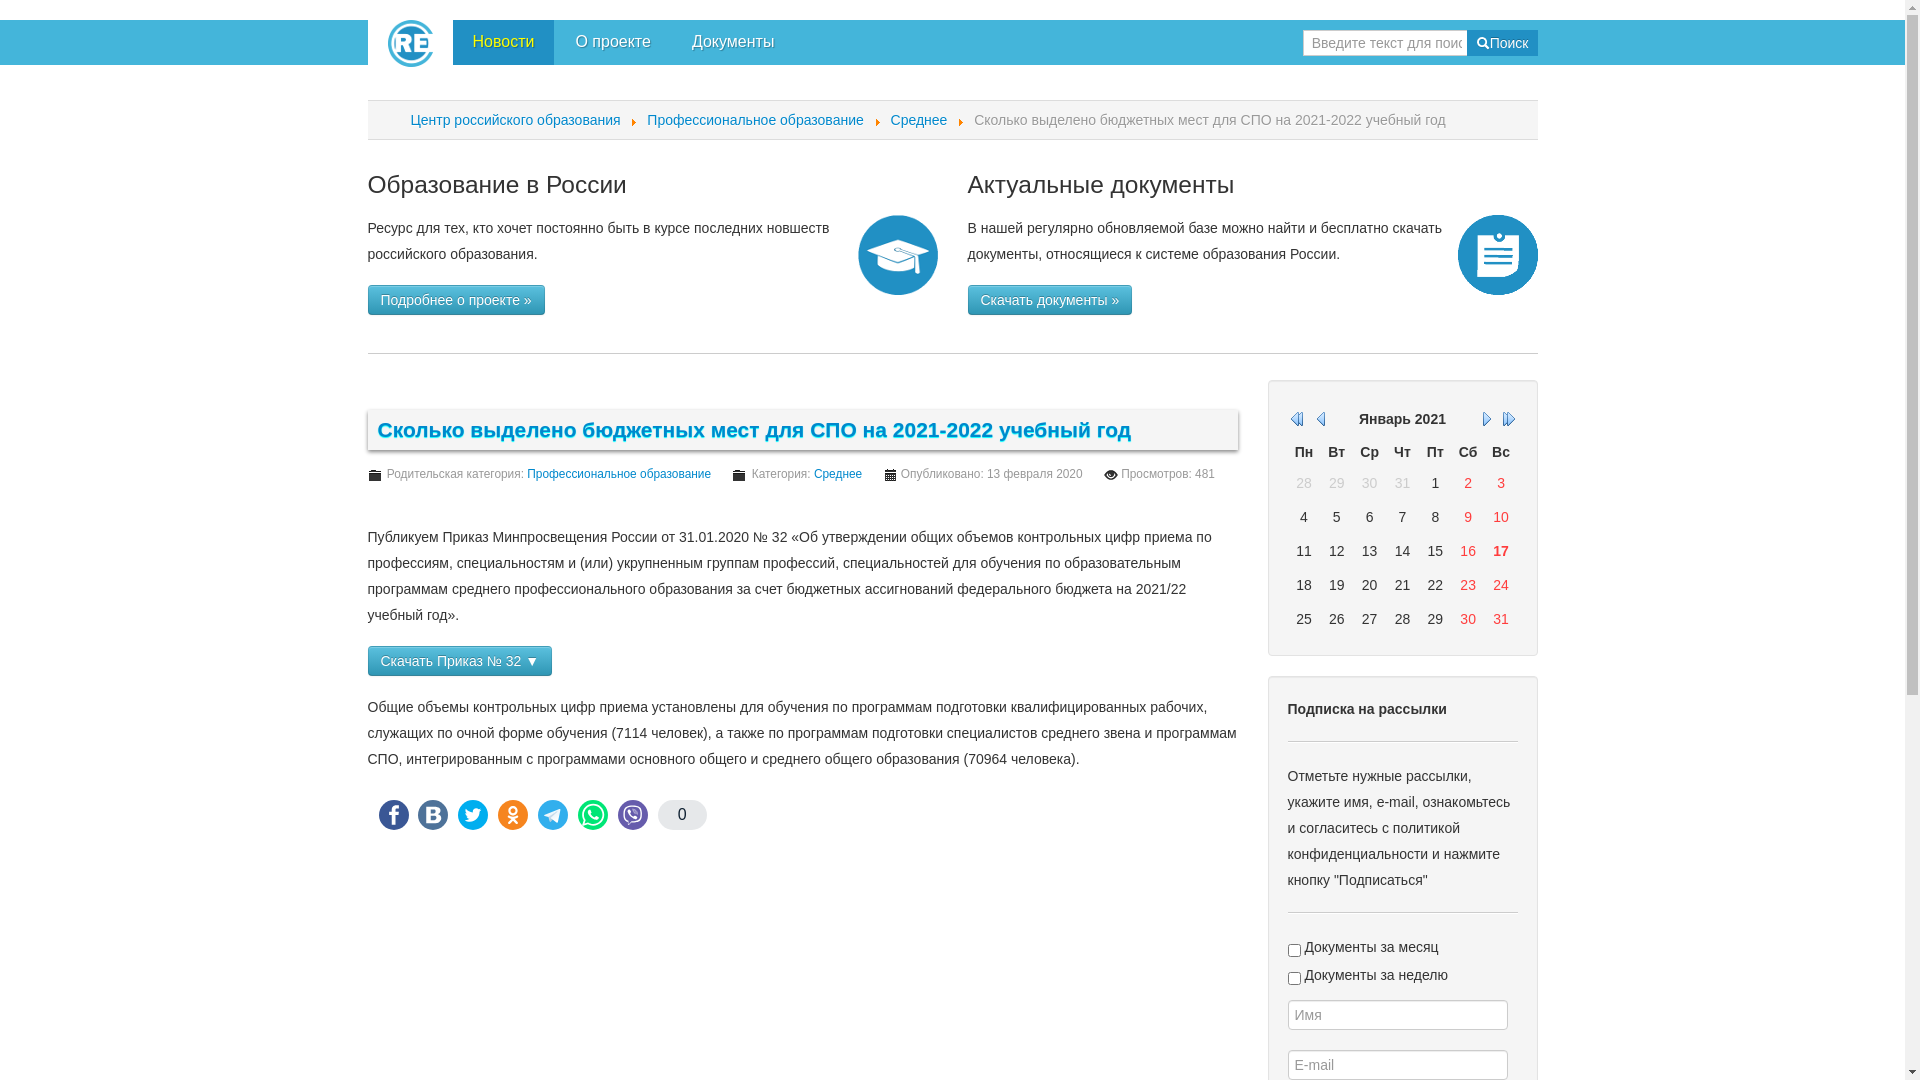 This screenshot has height=1080, width=1920. I want to click on FaceBook, so click(393, 815).